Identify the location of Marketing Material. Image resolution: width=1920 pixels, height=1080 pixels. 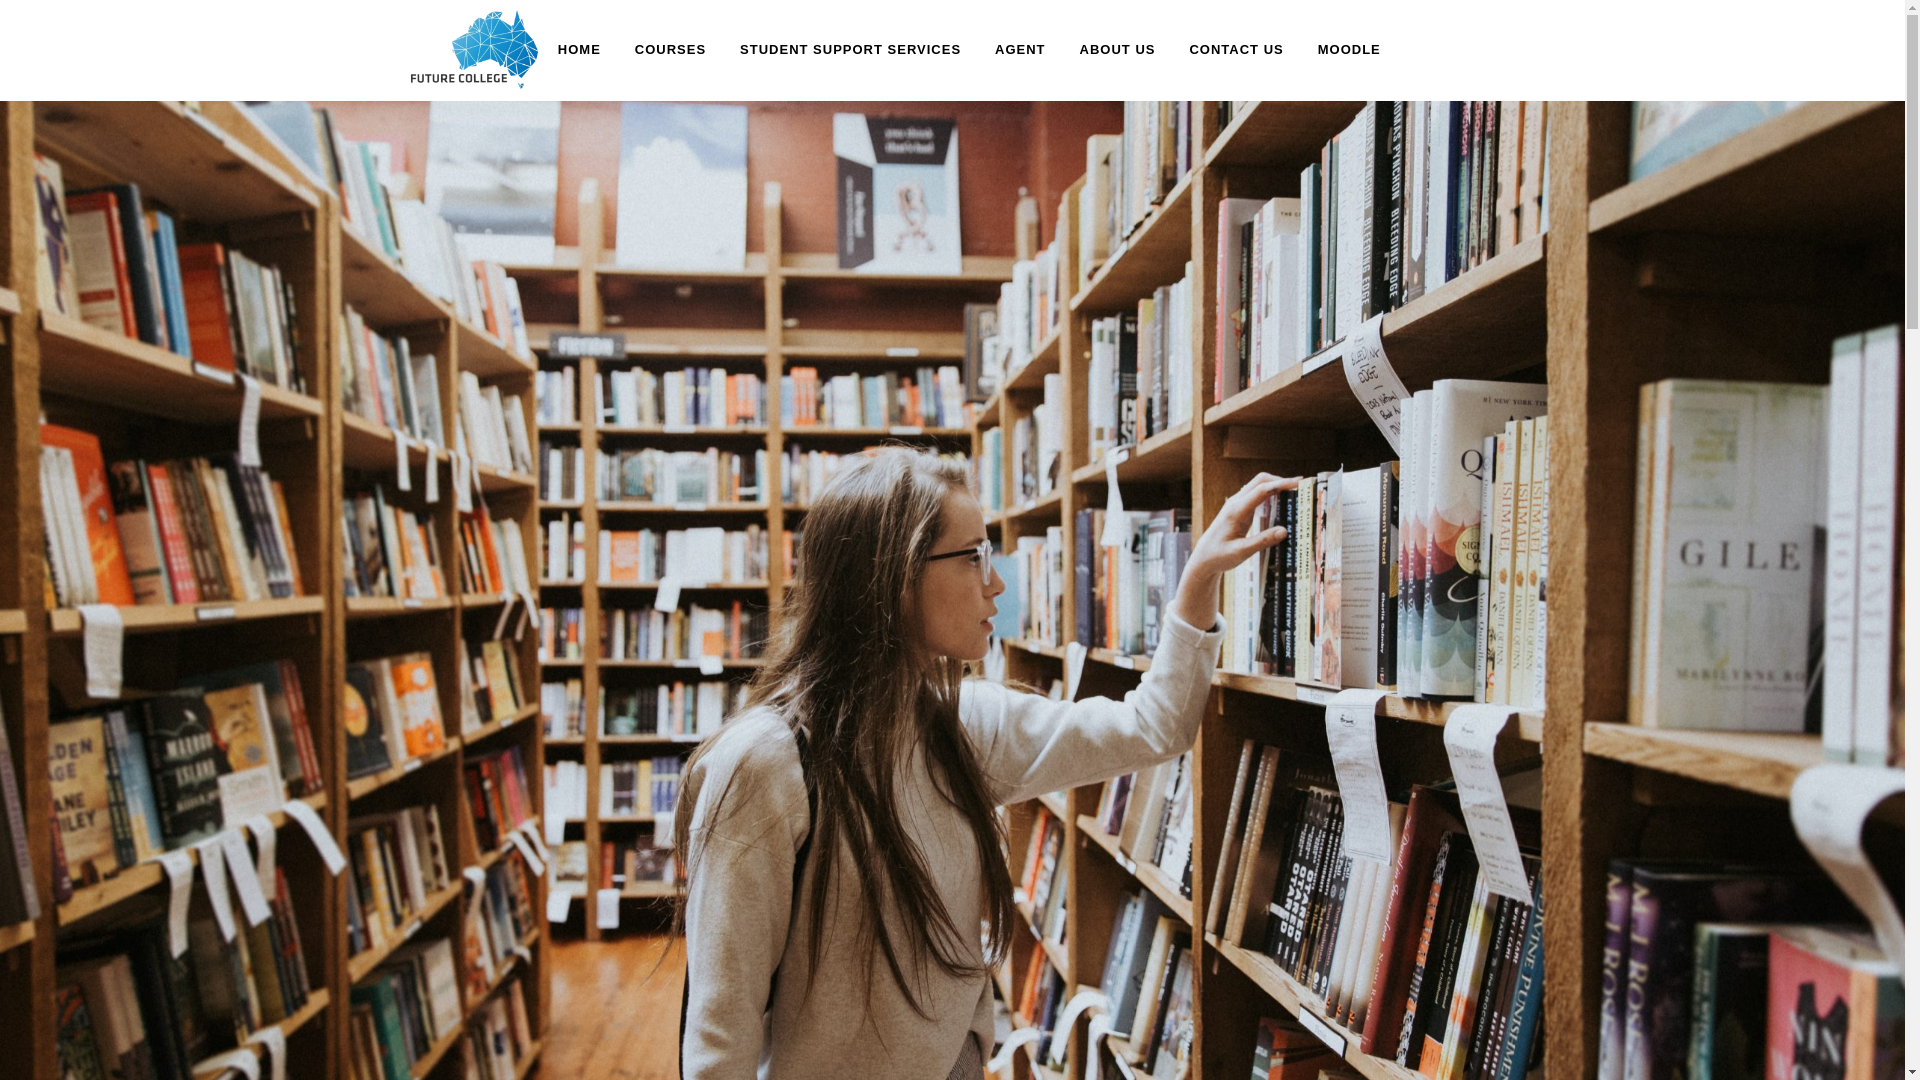
(578, 940).